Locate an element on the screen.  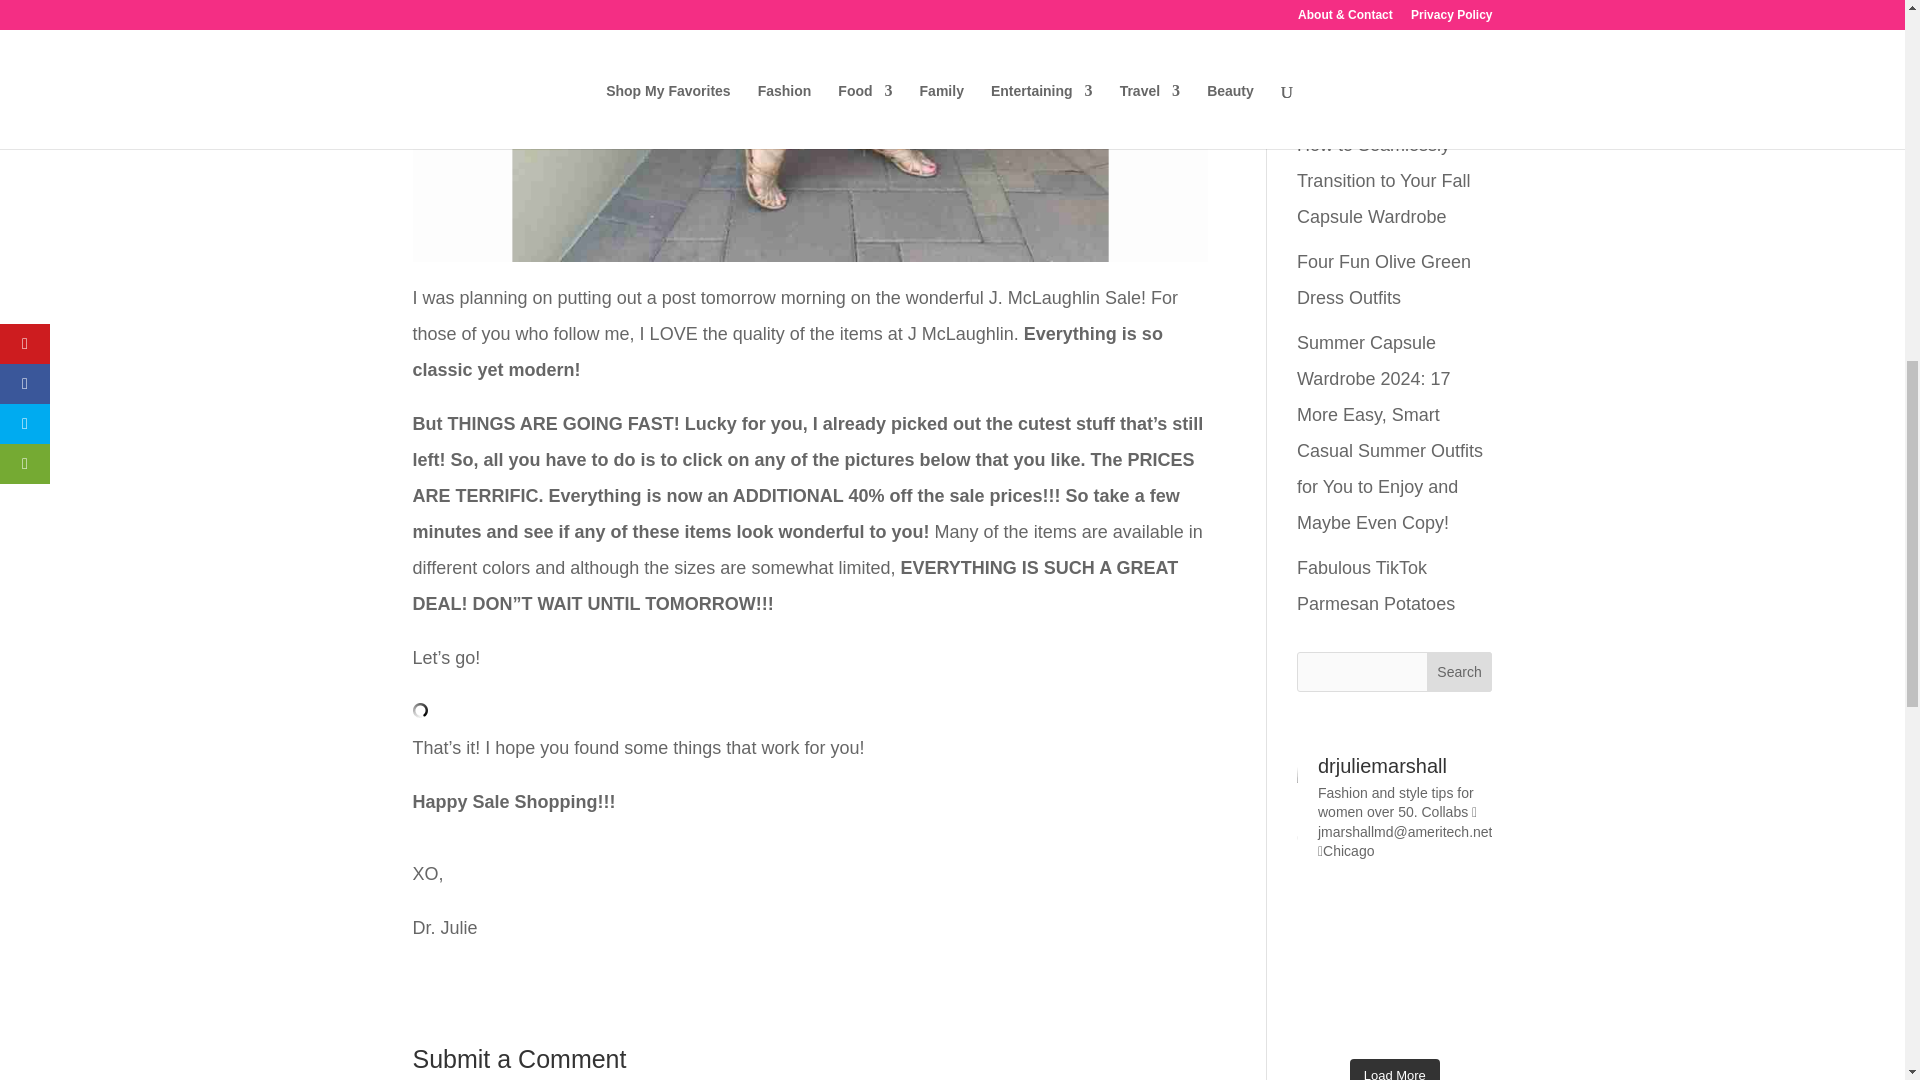
How to Seamlessly Transition to Your Fall Capsule Wardrobe is located at coordinates (1384, 179).